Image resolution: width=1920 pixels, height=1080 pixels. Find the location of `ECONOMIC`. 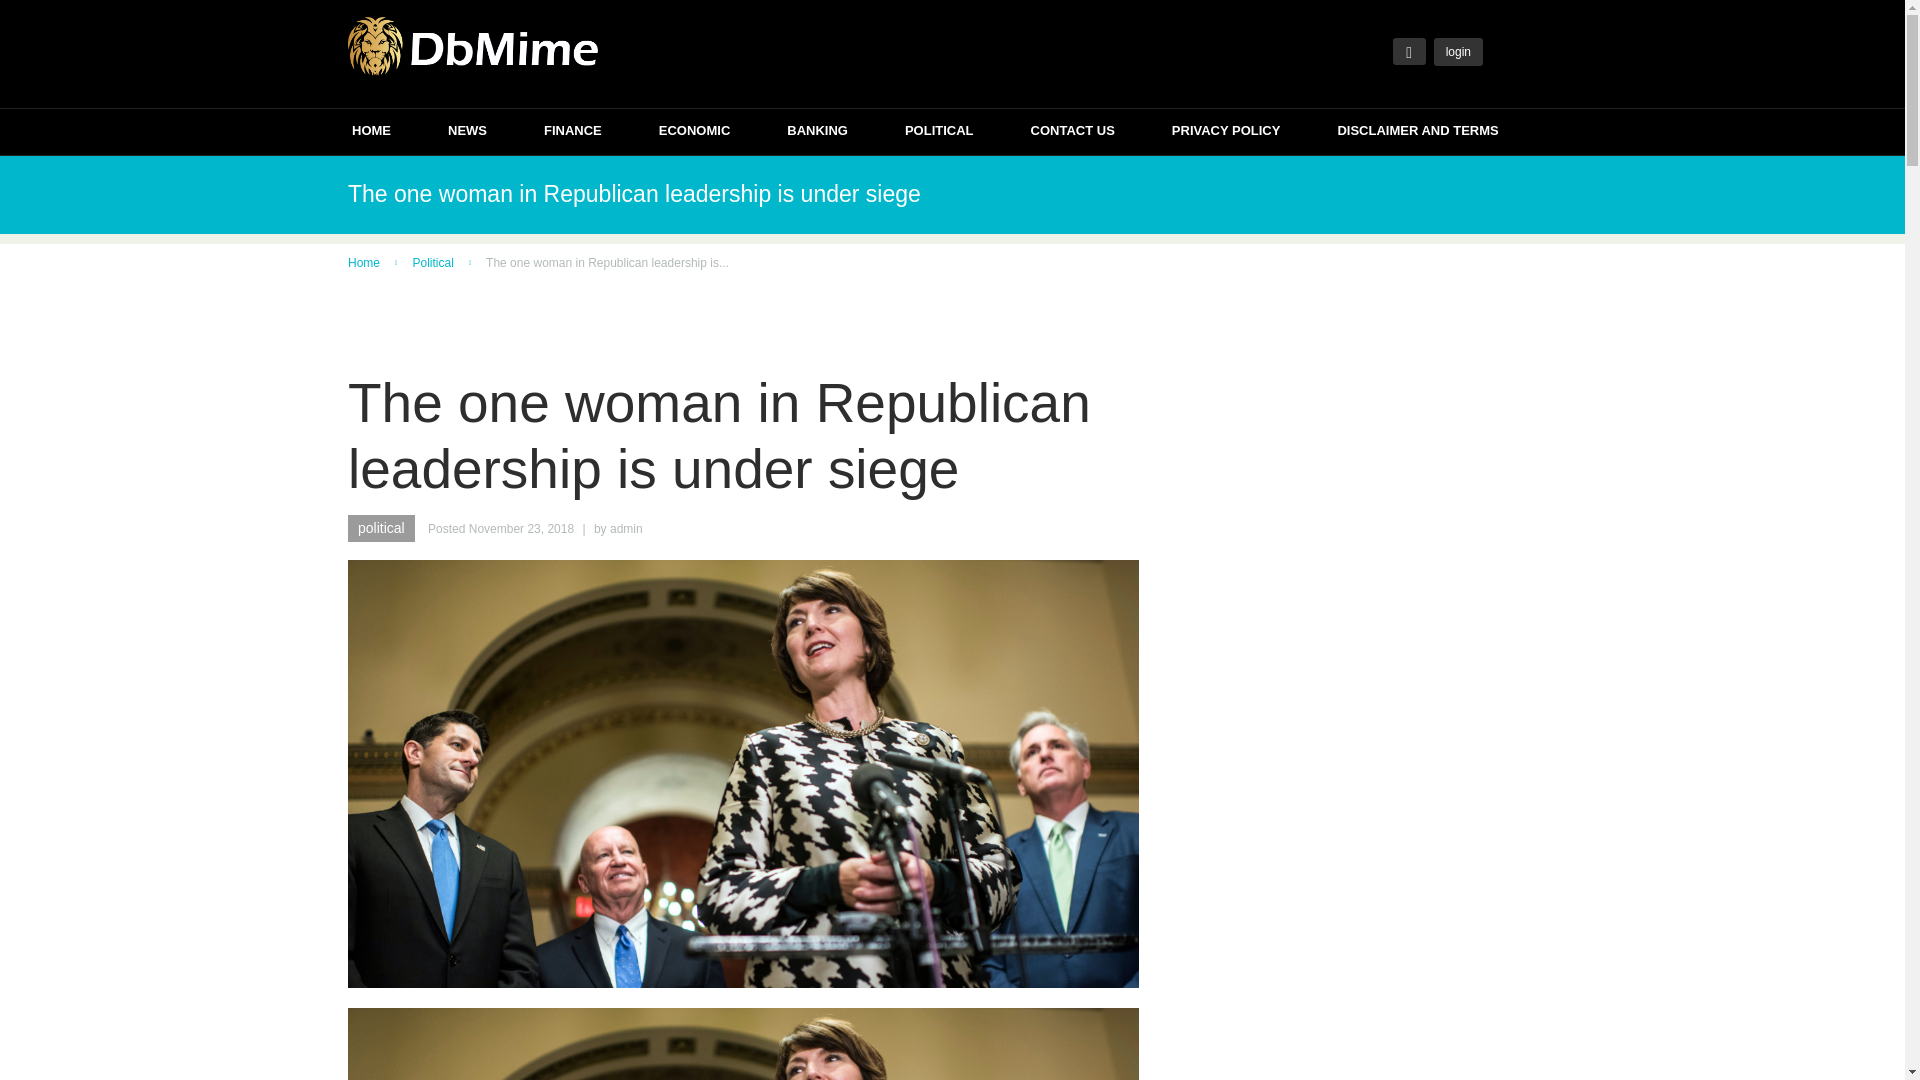

ECONOMIC is located at coordinates (694, 133).